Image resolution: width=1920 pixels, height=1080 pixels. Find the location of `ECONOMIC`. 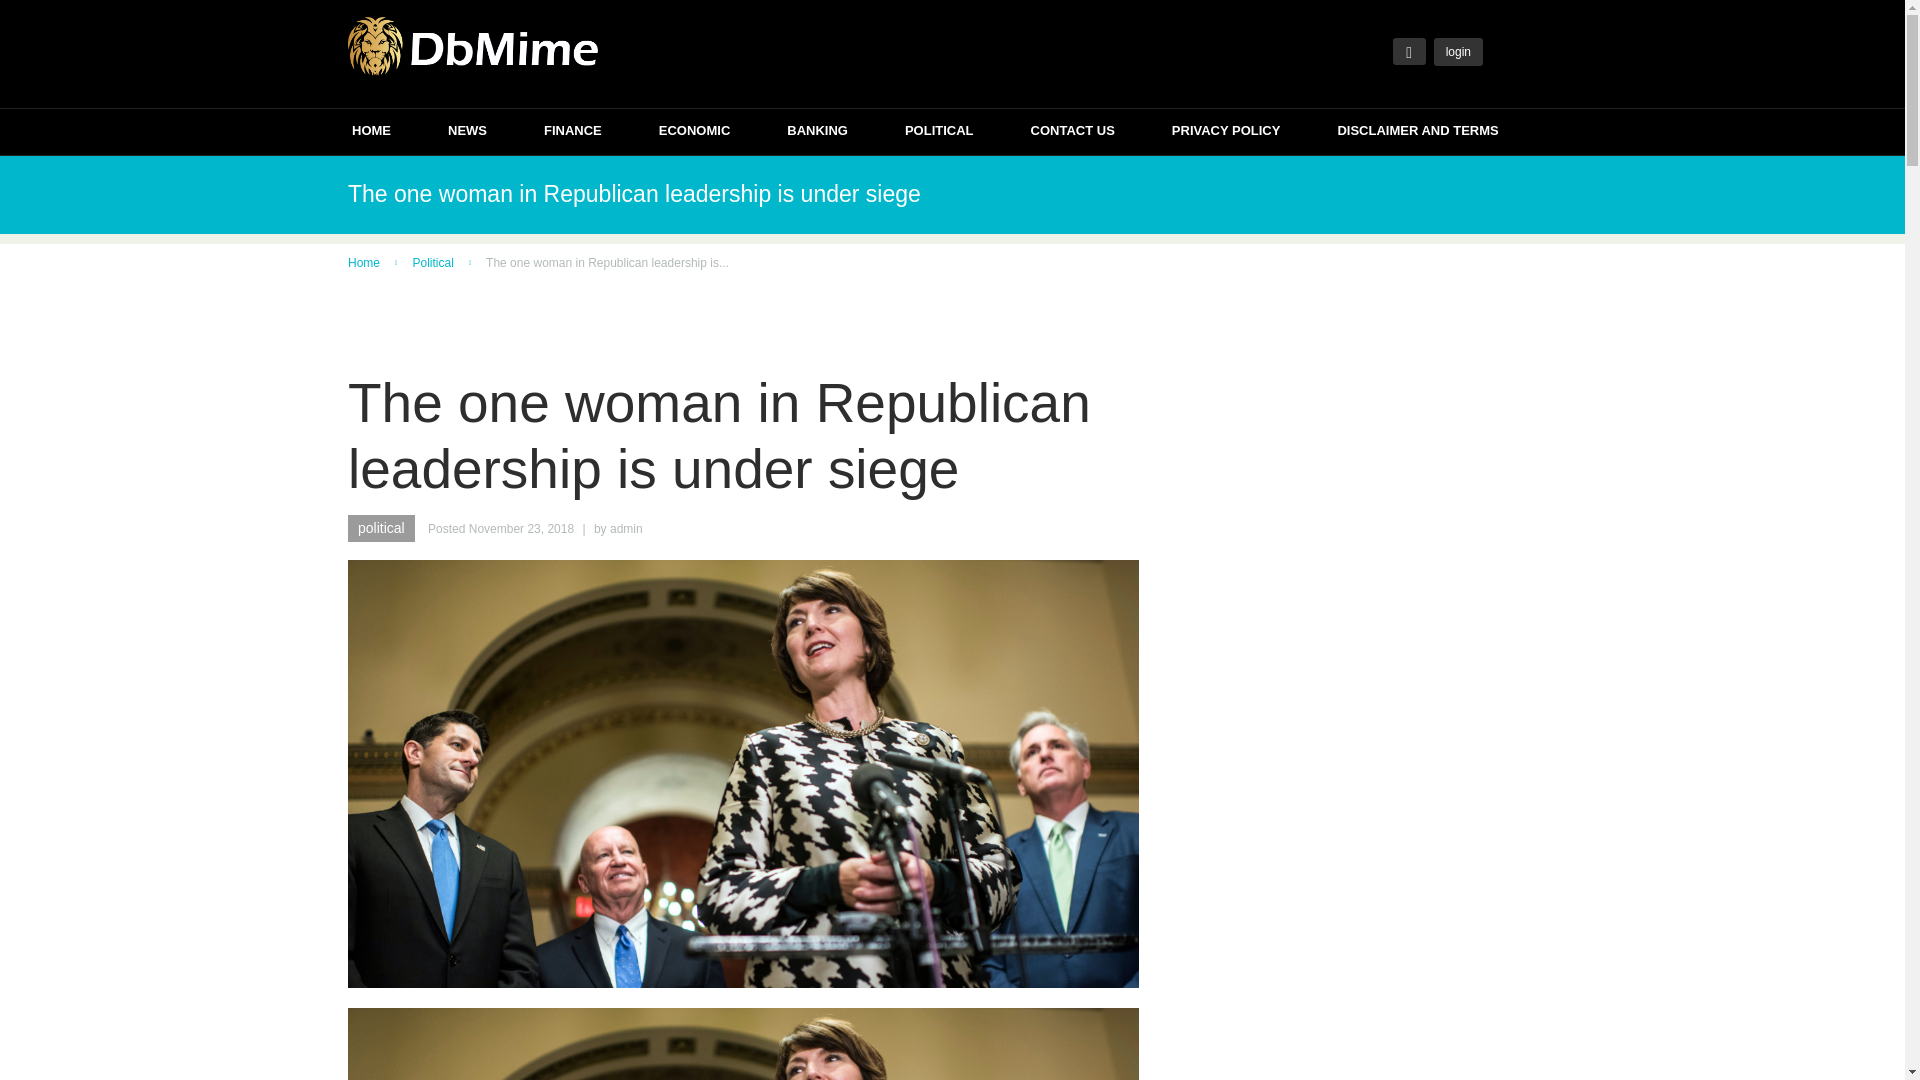

ECONOMIC is located at coordinates (694, 133).